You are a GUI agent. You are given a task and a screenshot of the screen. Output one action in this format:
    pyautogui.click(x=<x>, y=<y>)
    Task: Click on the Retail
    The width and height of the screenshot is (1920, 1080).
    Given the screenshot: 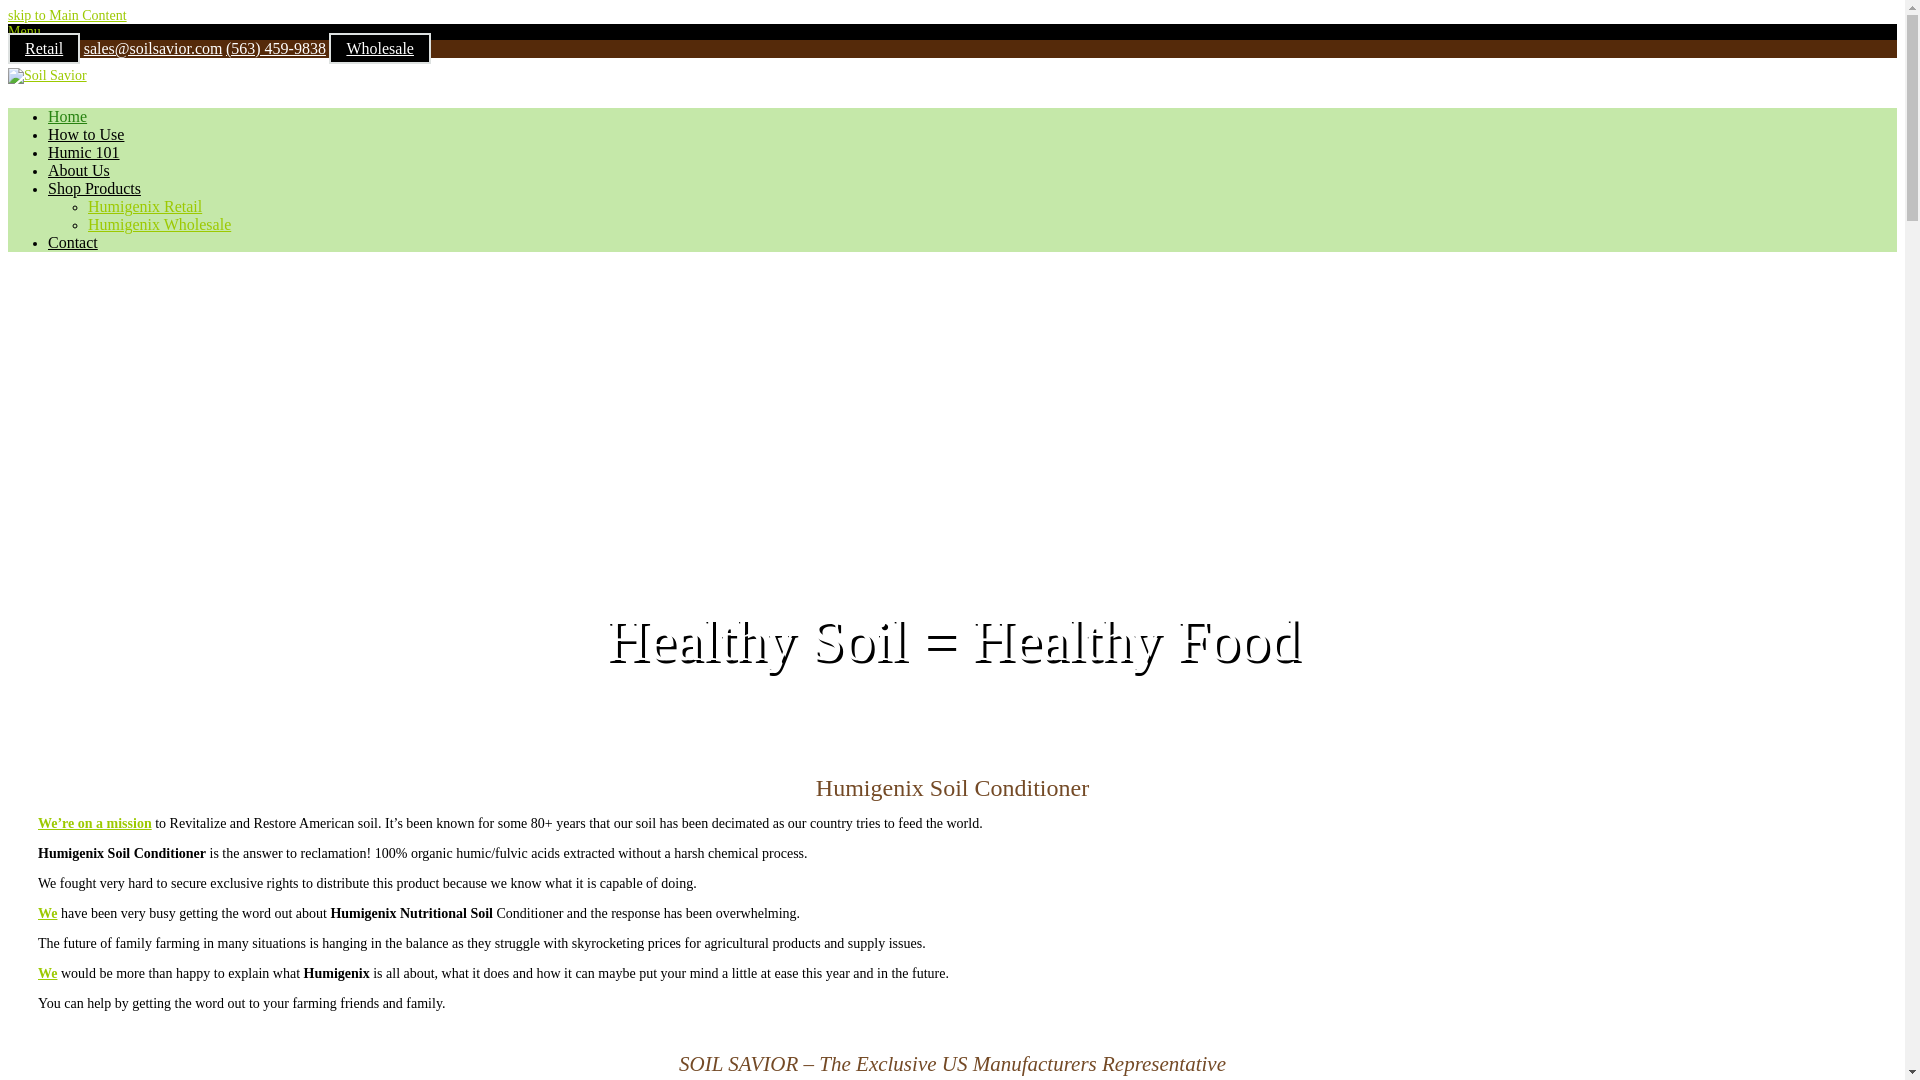 What is the action you would take?
    pyautogui.click(x=44, y=48)
    